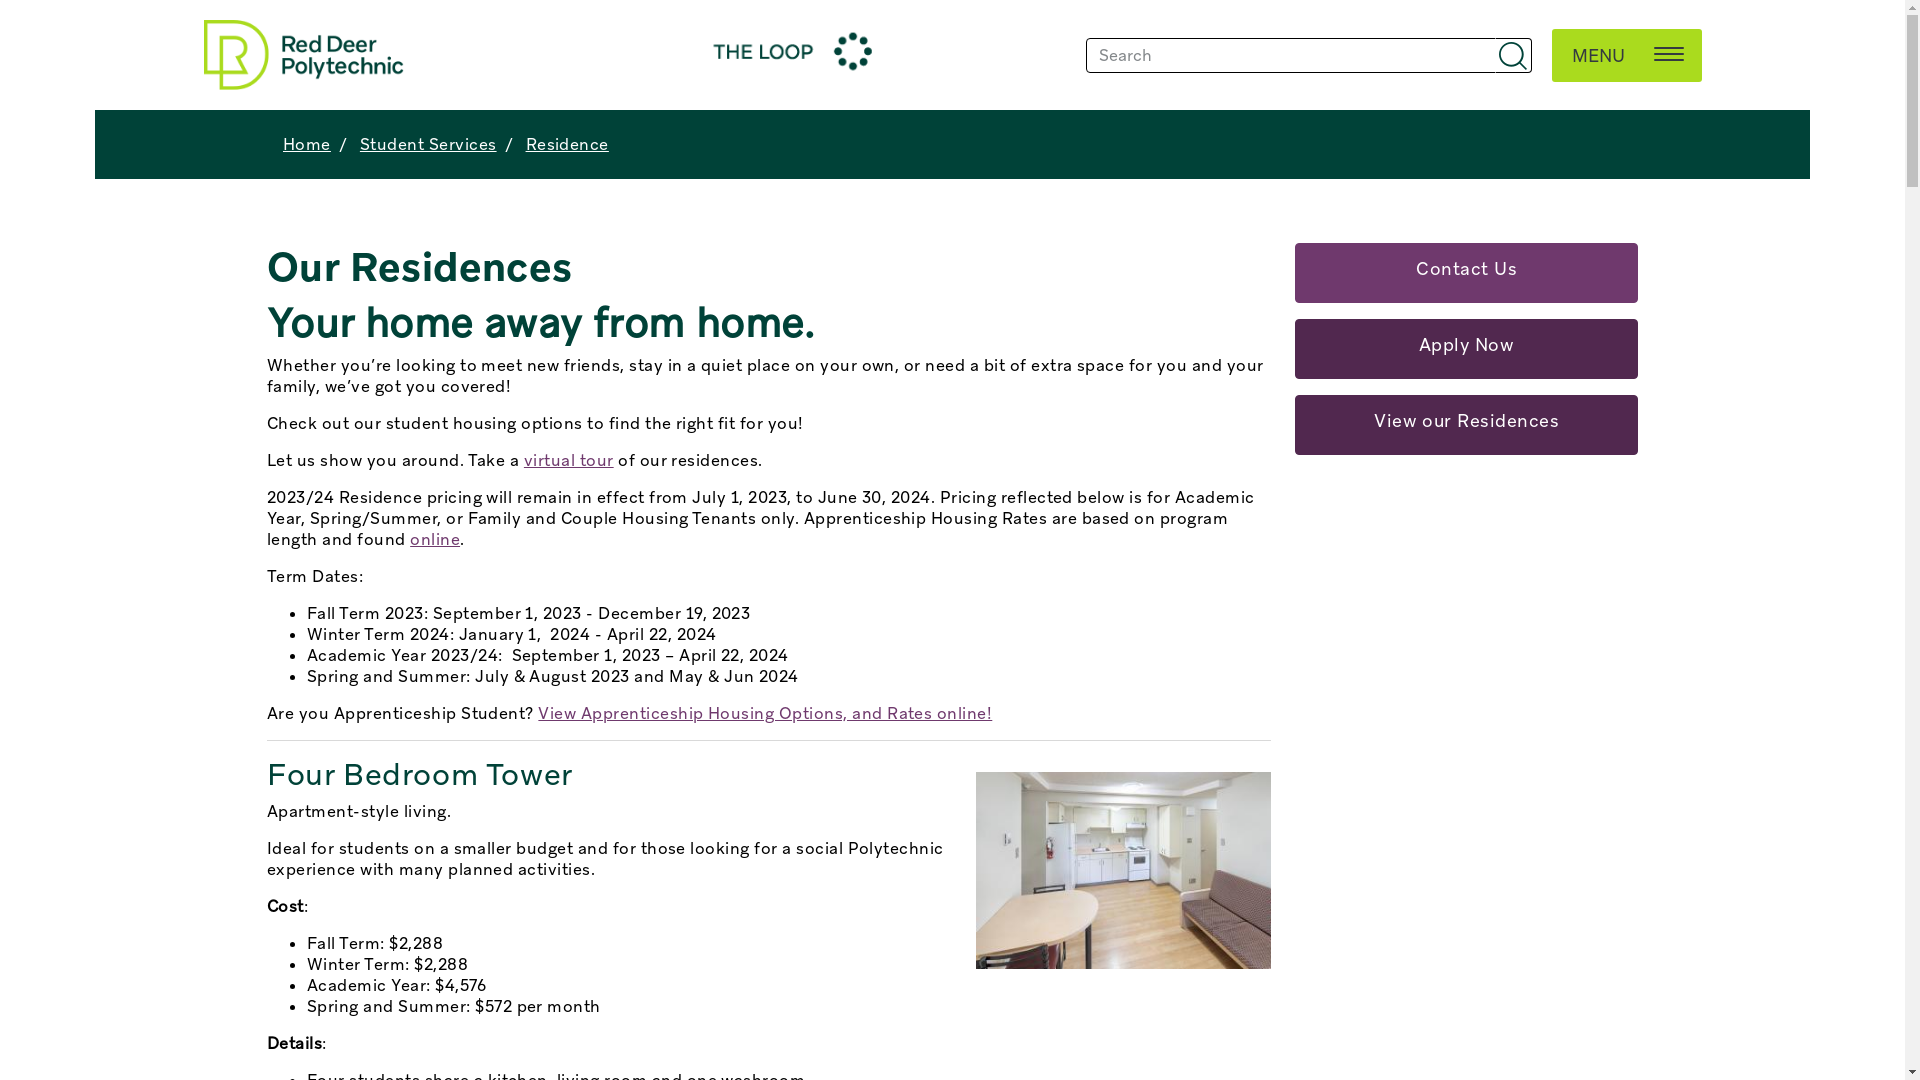 This screenshot has height=1080, width=1920. Describe the element at coordinates (1629, 52) in the screenshot. I see `MENU` at that location.